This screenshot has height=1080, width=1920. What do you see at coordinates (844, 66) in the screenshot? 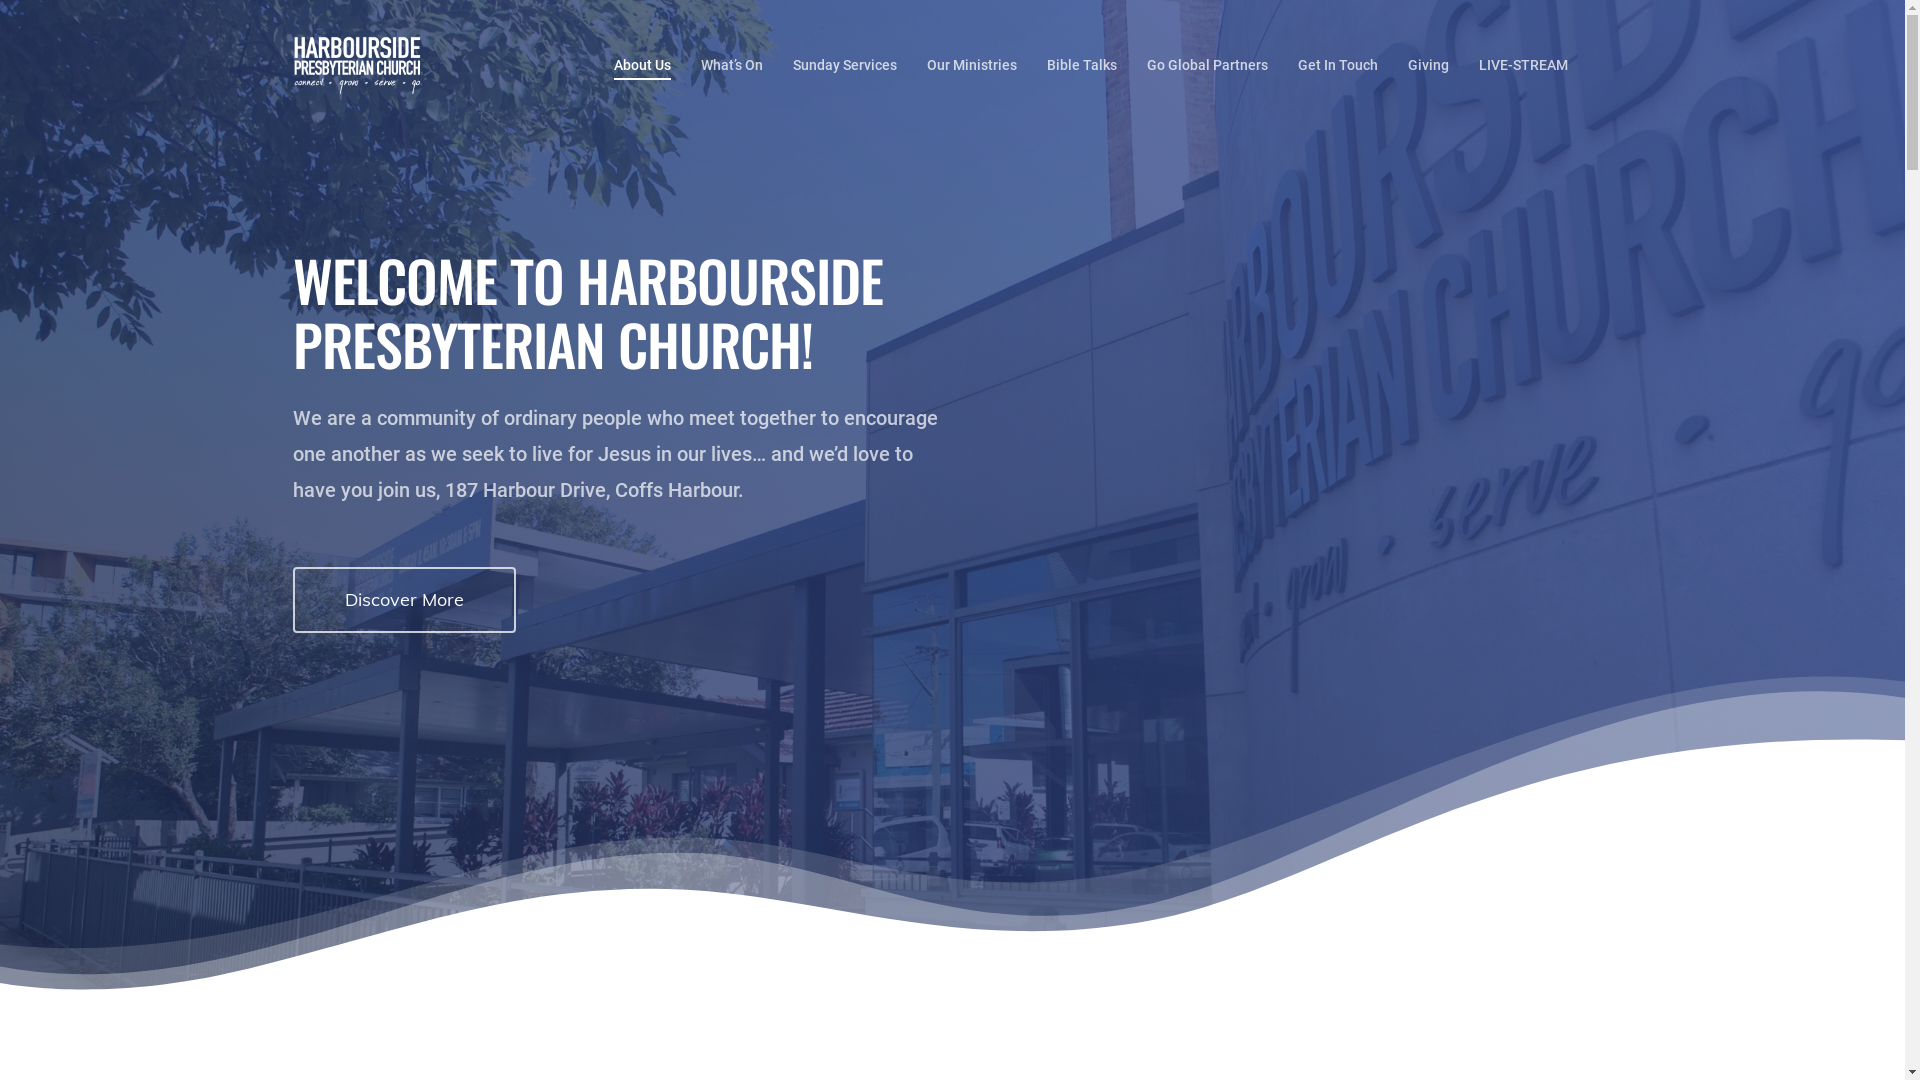
I see `Sunday Services` at bounding box center [844, 66].